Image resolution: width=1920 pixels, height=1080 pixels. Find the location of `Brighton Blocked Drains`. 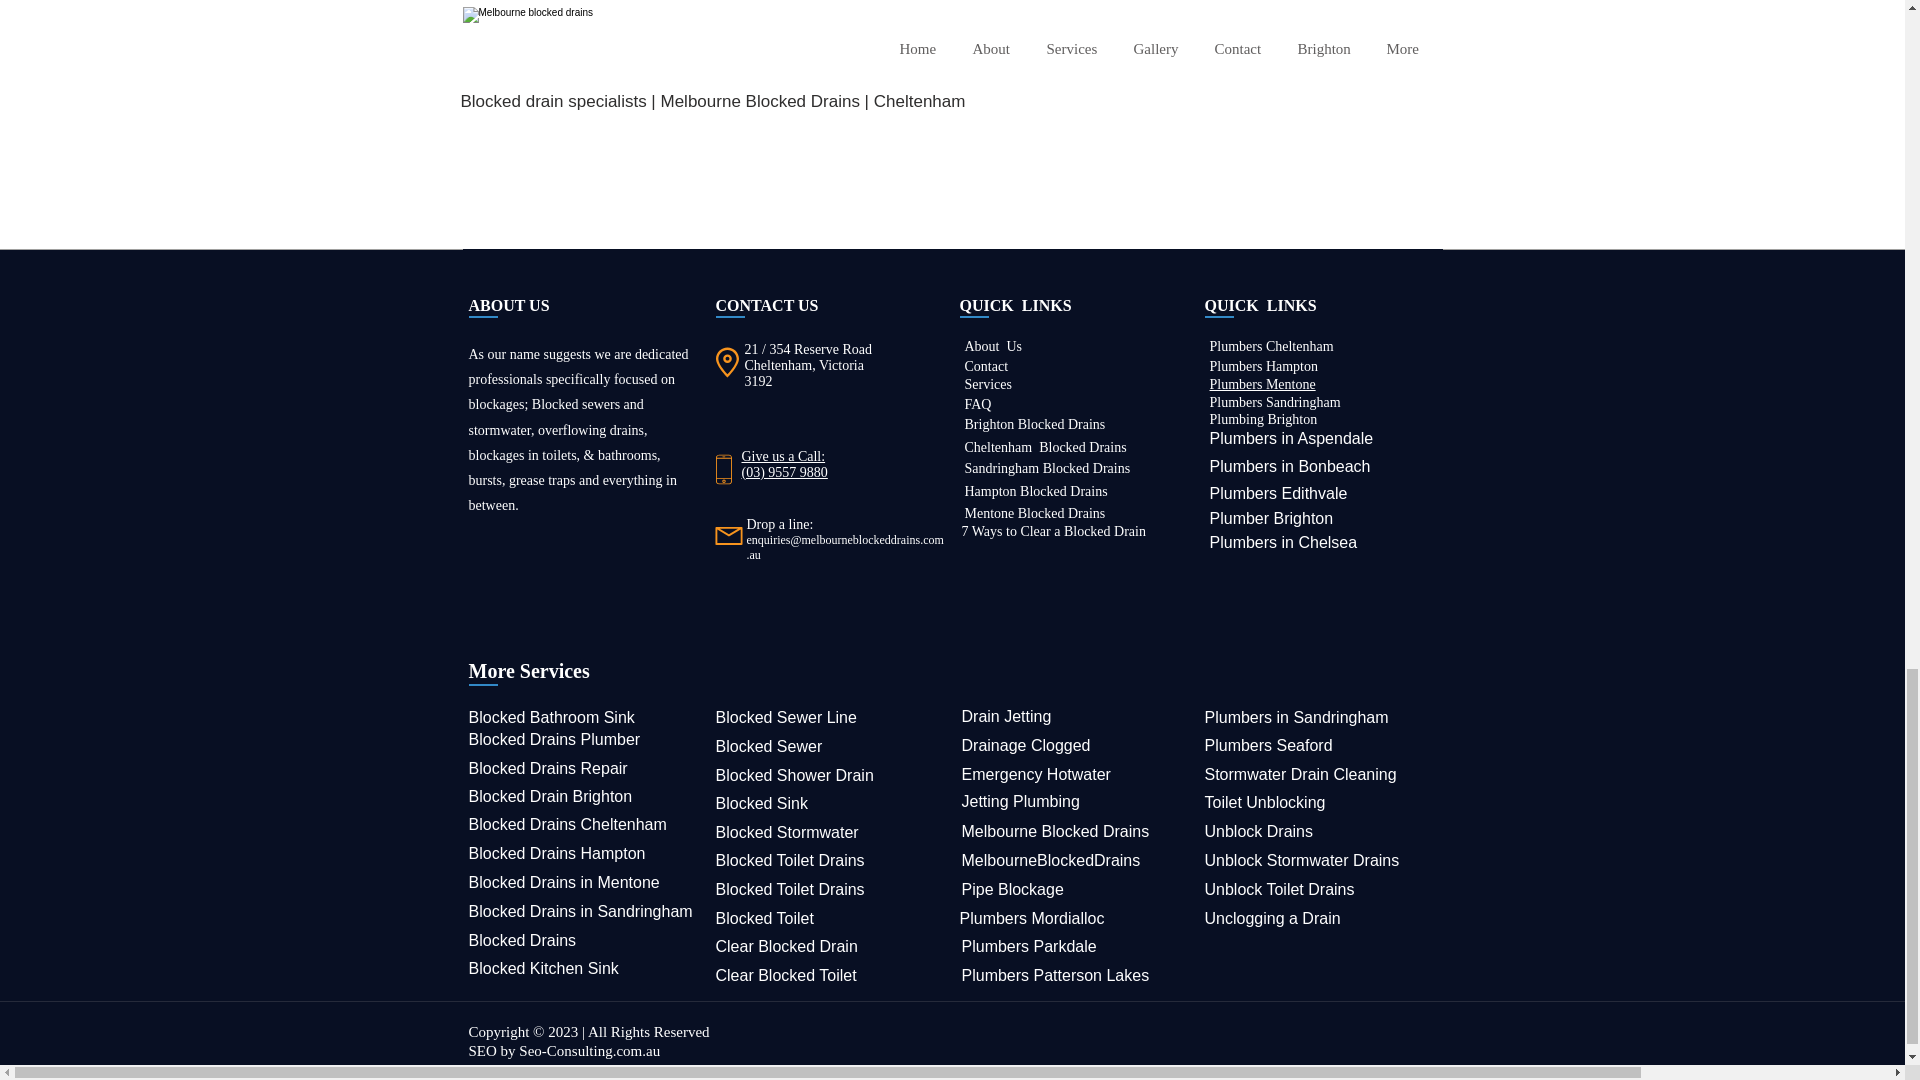

Brighton Blocked Drains is located at coordinates (1034, 424).